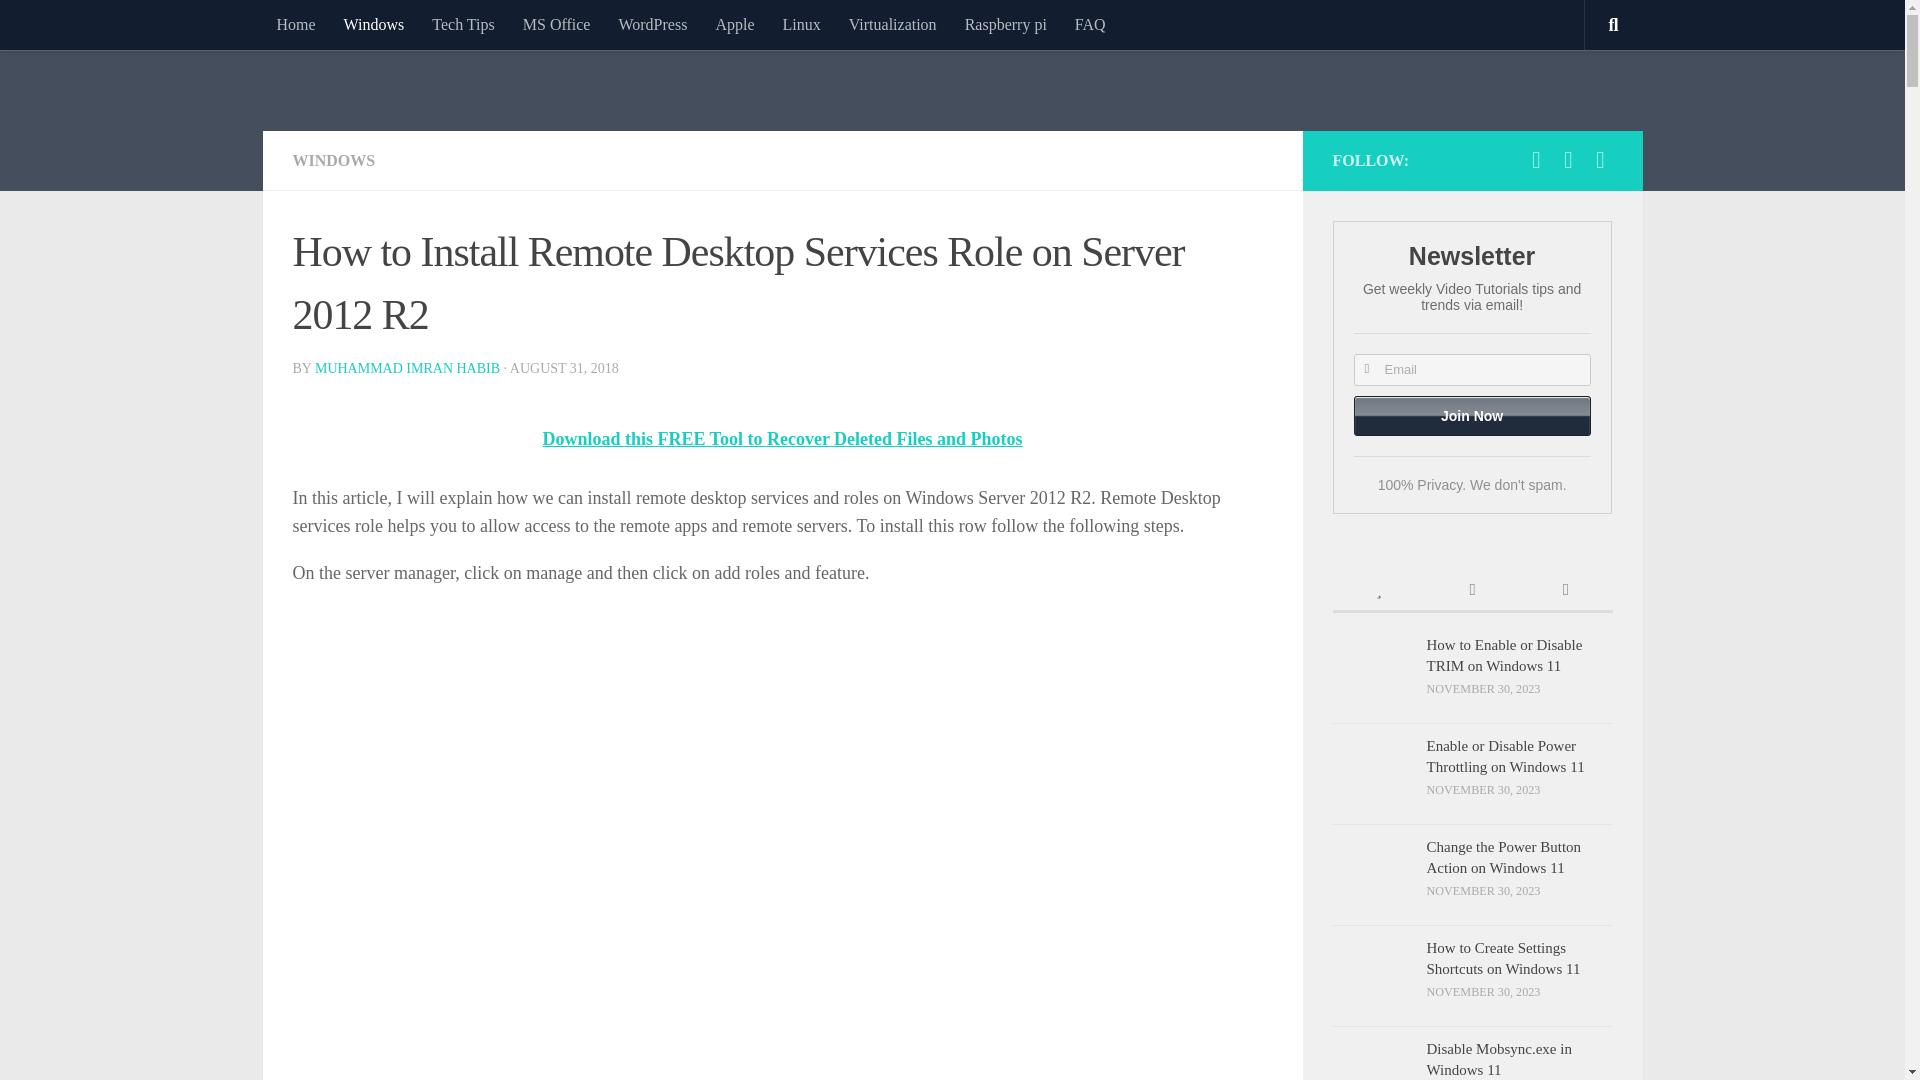 The image size is (1920, 1080). What do you see at coordinates (652, 24) in the screenshot?
I see `WordPress` at bounding box center [652, 24].